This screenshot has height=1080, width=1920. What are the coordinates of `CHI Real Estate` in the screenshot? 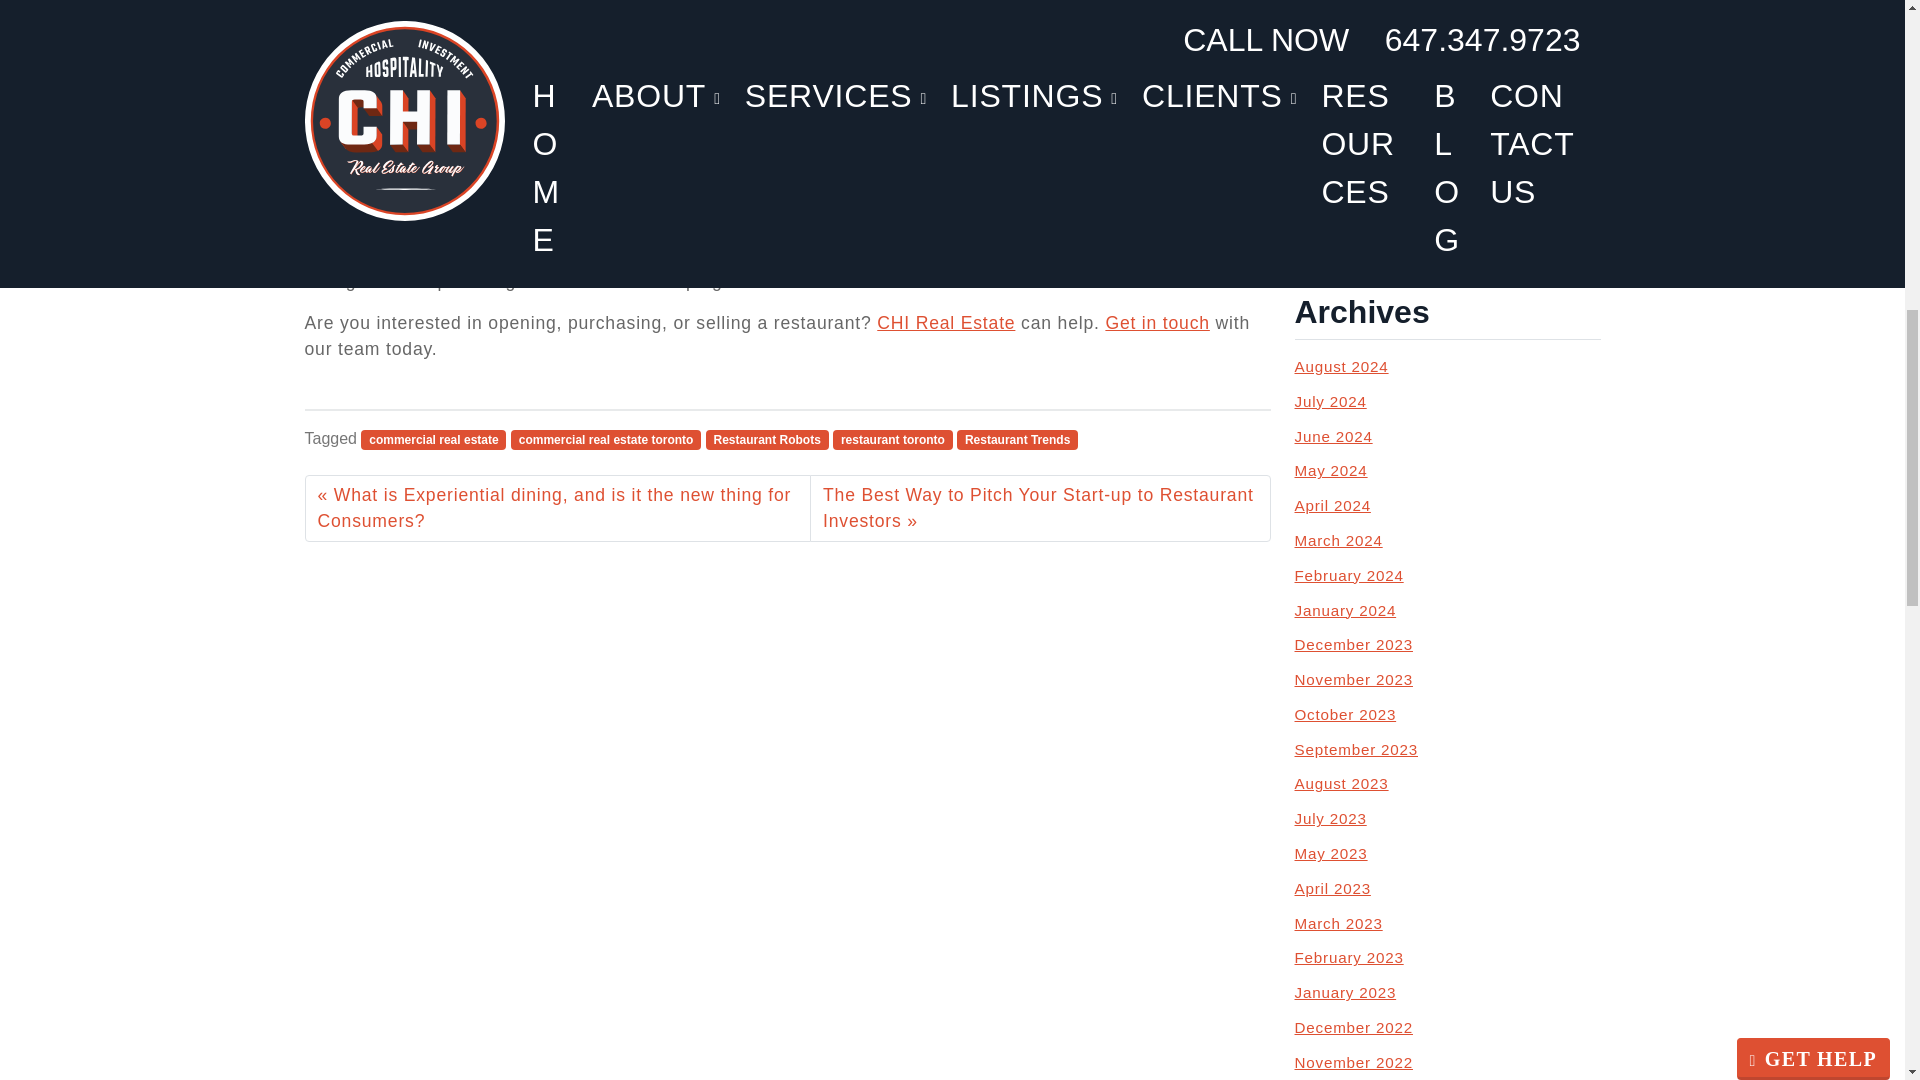 It's located at (946, 322).